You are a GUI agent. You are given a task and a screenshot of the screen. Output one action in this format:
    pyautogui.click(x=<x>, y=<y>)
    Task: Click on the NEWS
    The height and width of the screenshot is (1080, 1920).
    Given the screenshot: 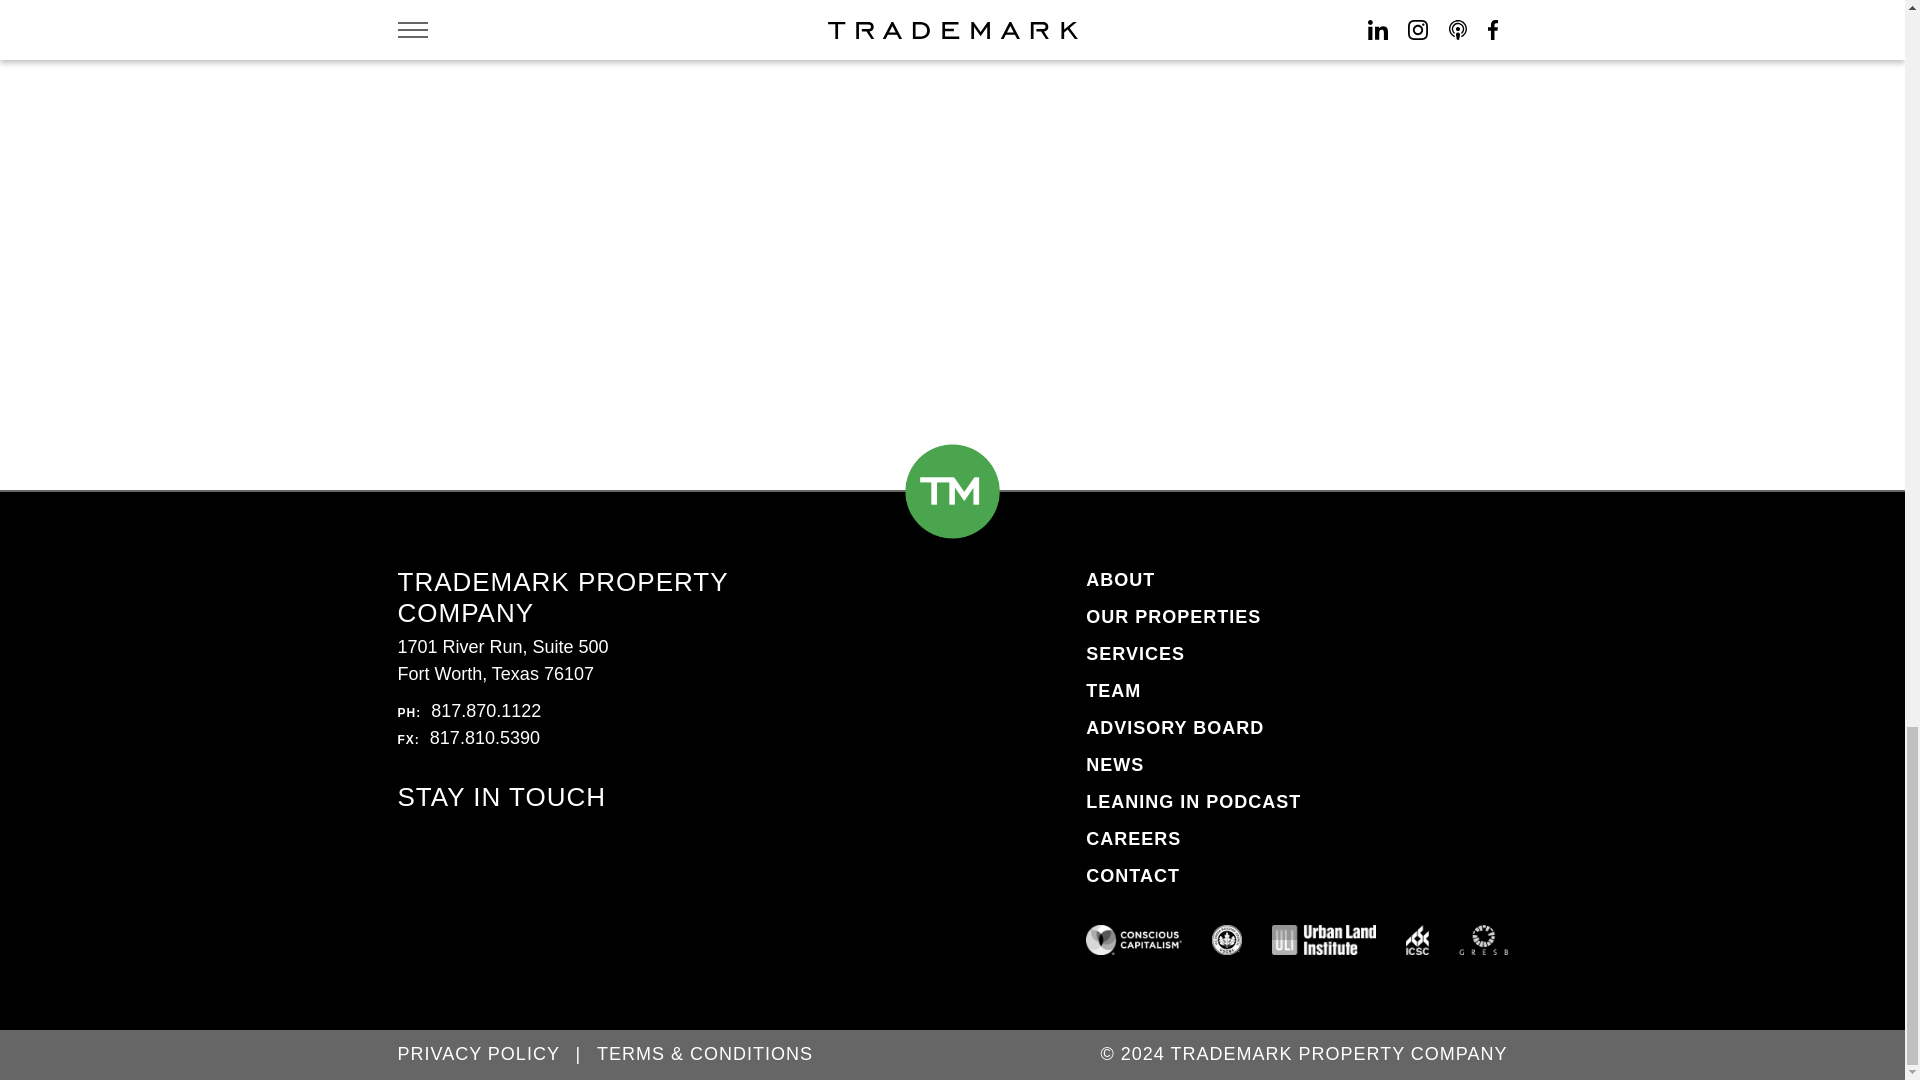 What is the action you would take?
    pyautogui.click(x=1115, y=764)
    